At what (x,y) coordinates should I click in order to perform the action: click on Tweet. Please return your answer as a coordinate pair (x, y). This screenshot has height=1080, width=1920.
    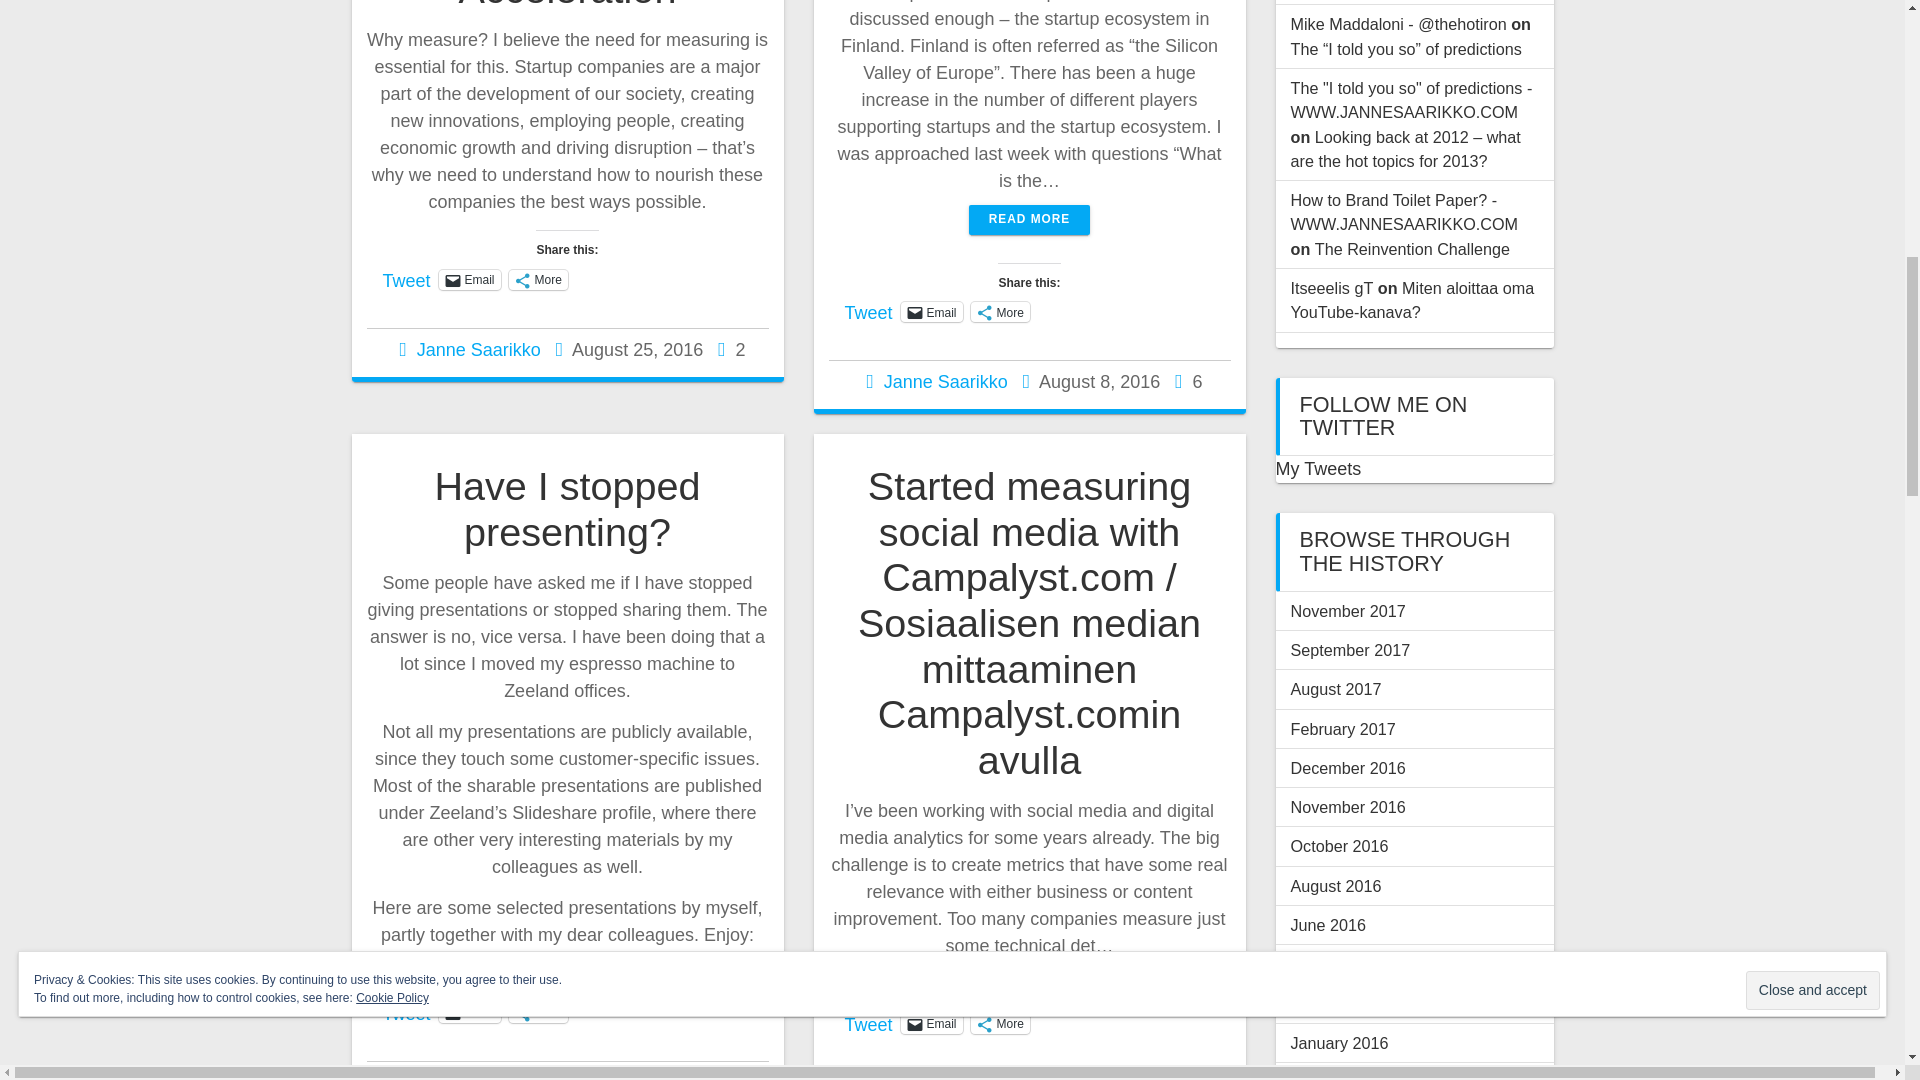
    Looking at the image, I should click on (406, 1012).